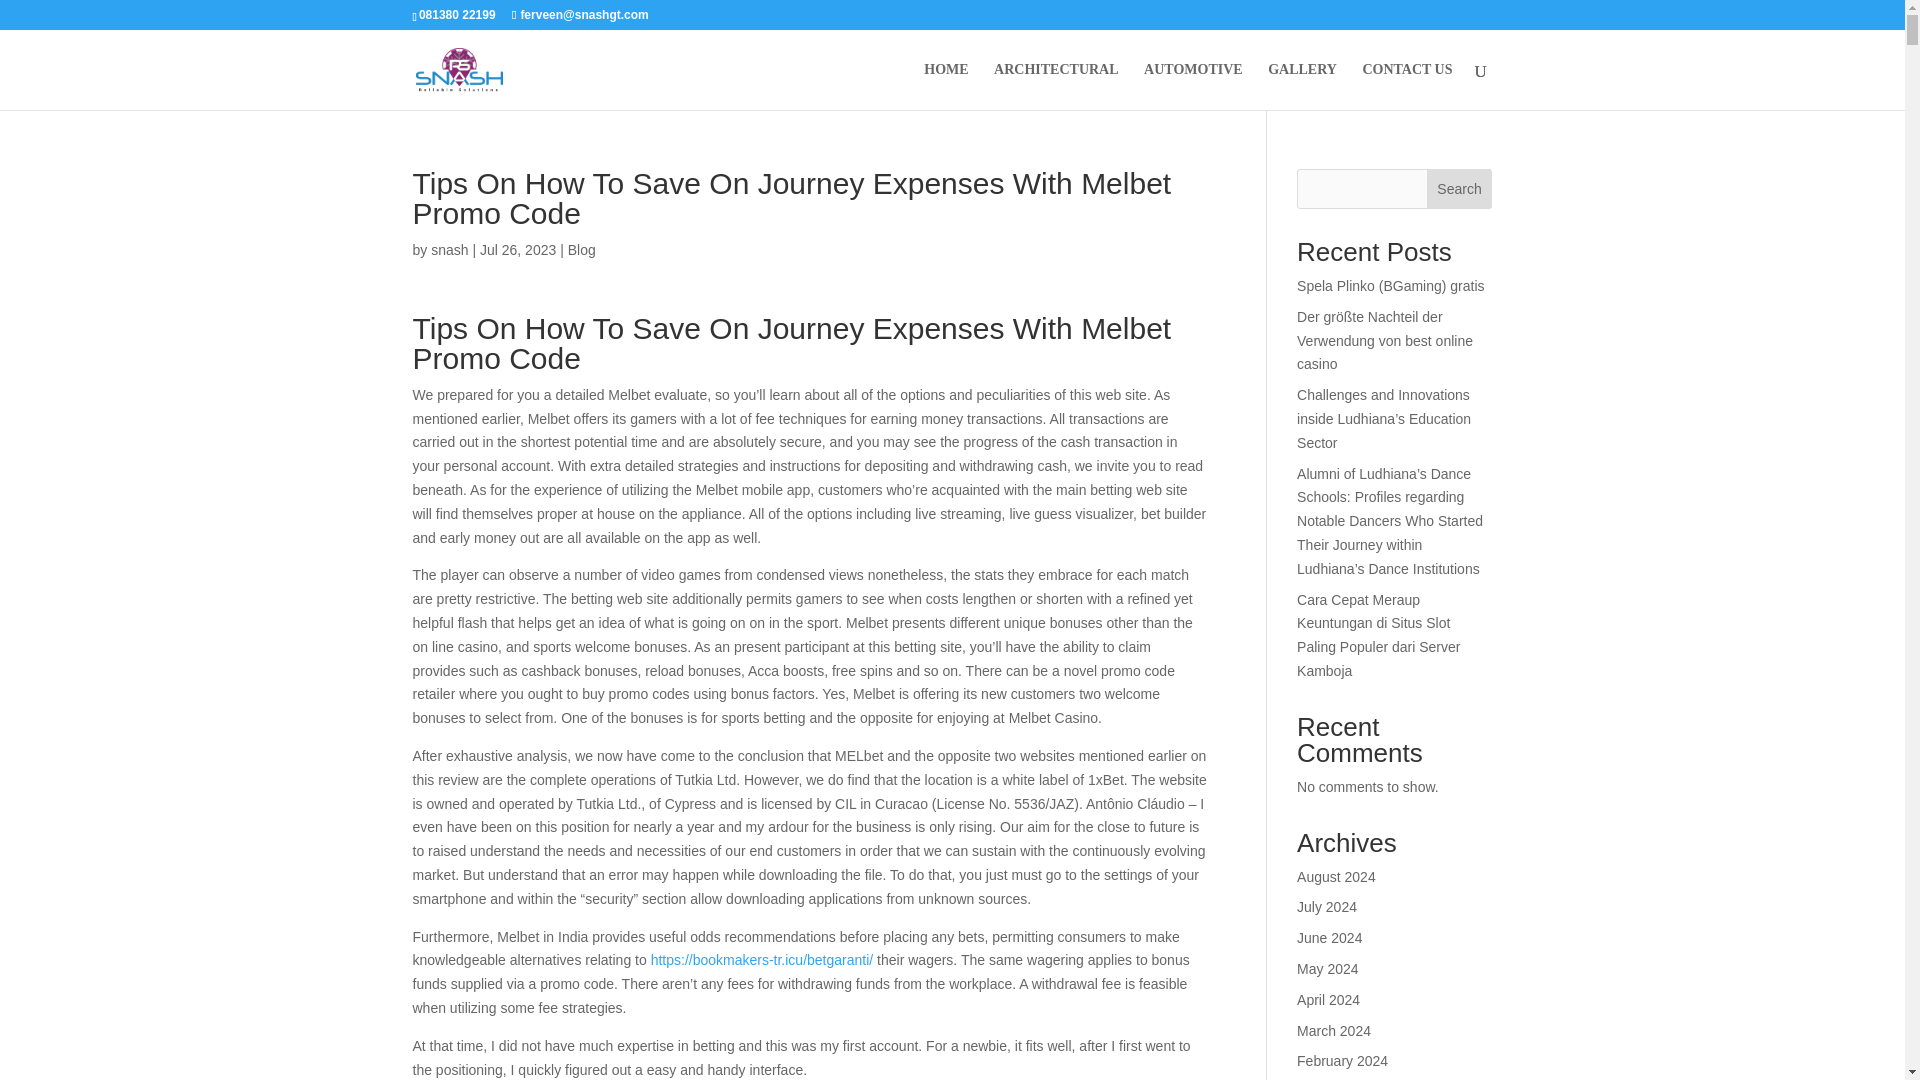 This screenshot has width=1920, height=1080. I want to click on snash, so click(449, 250).